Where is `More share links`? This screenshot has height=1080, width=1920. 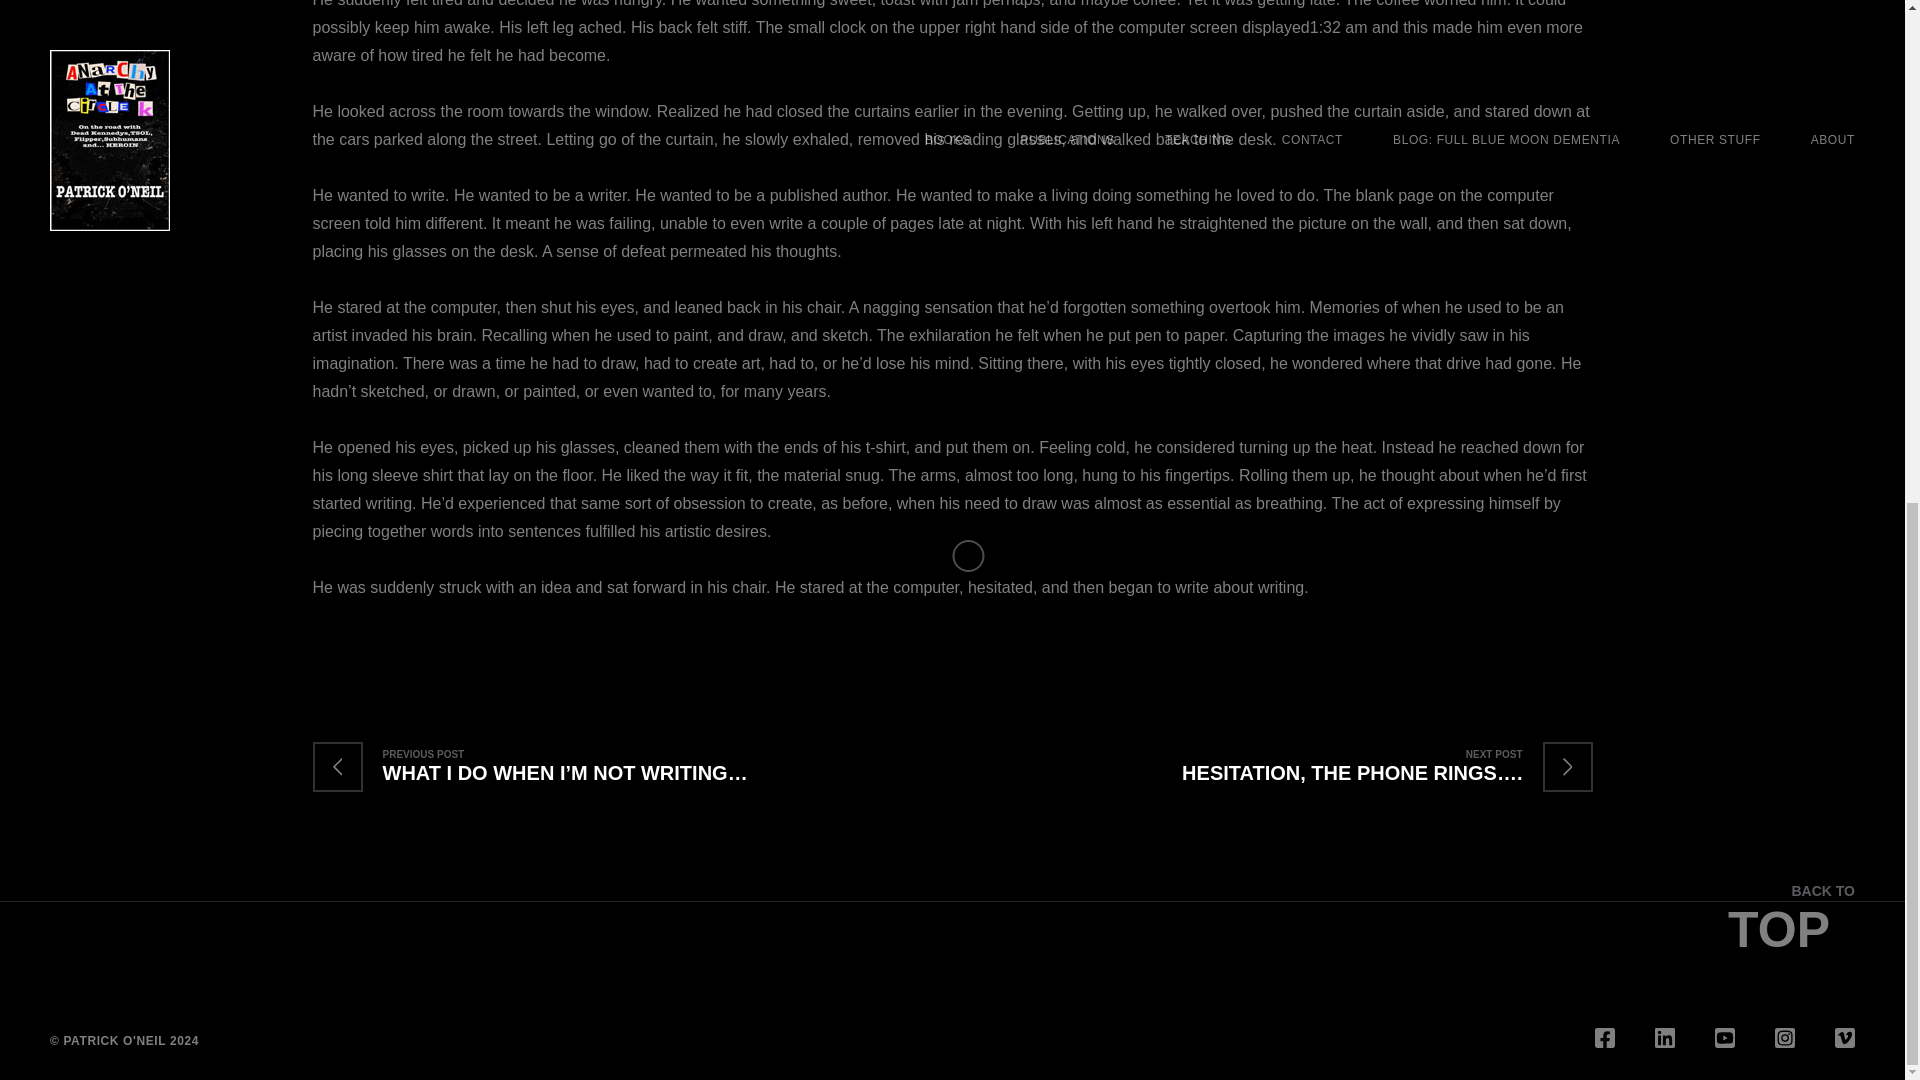
More share links is located at coordinates (648, 646).